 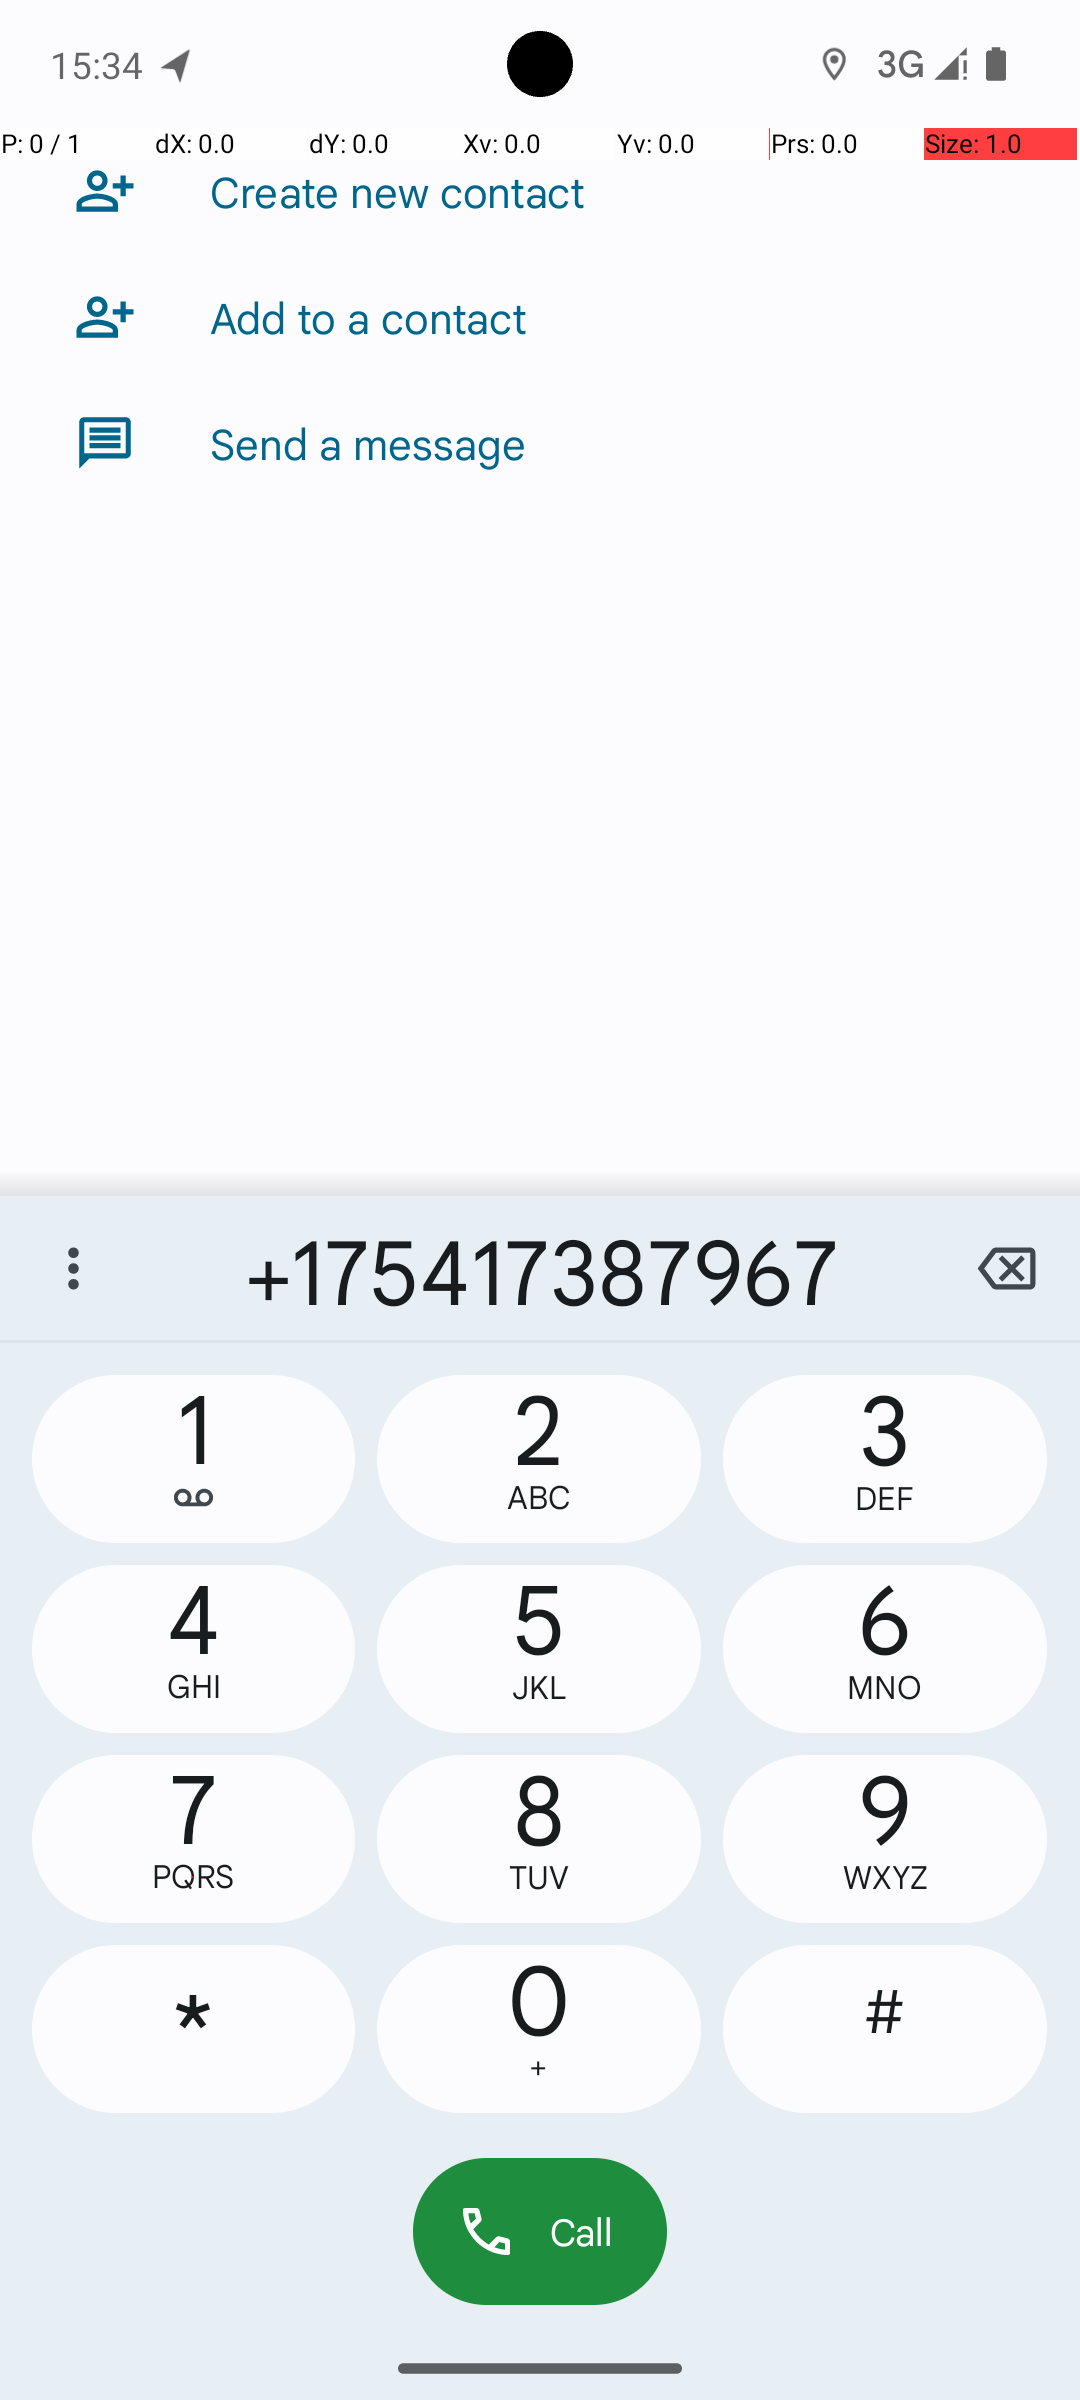 What do you see at coordinates (398, 191) in the screenshot?
I see `Create new contact` at bounding box center [398, 191].